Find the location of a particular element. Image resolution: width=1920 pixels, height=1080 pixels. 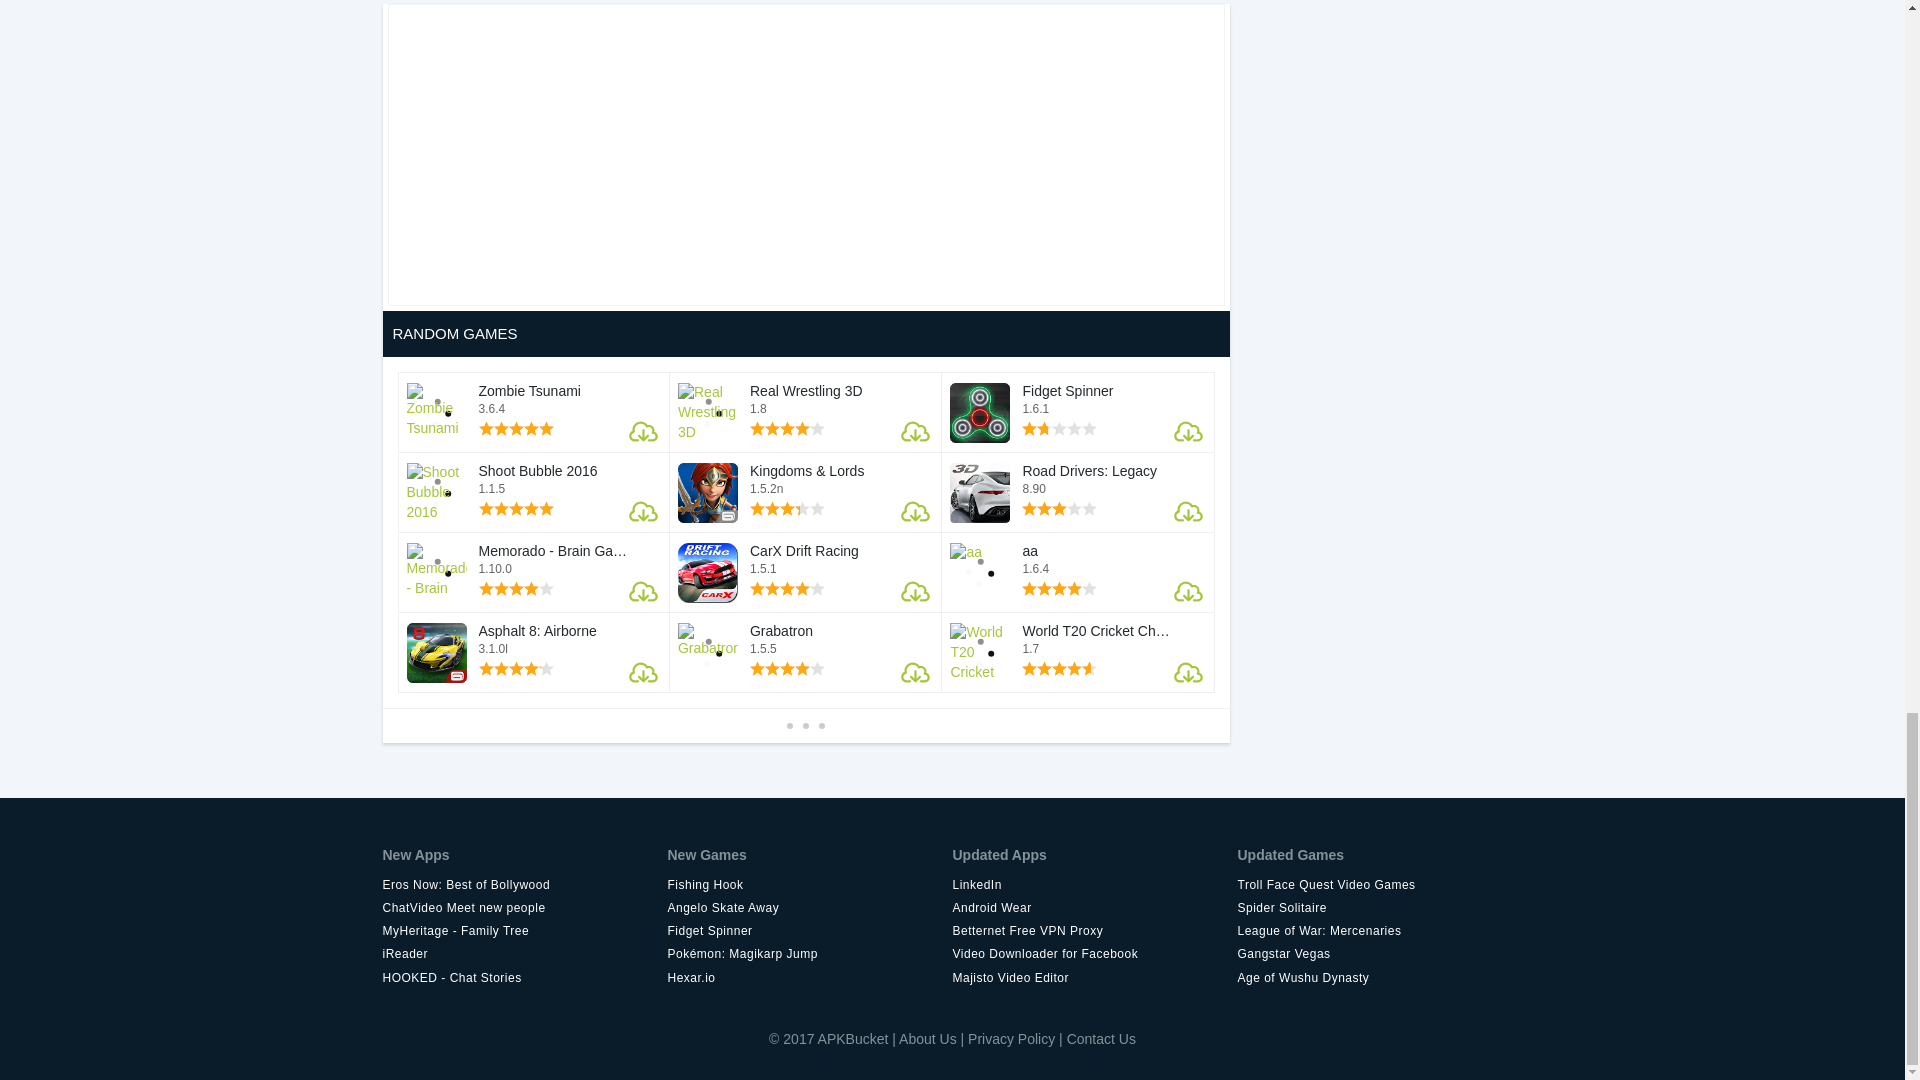

iReader is located at coordinates (524, 954).